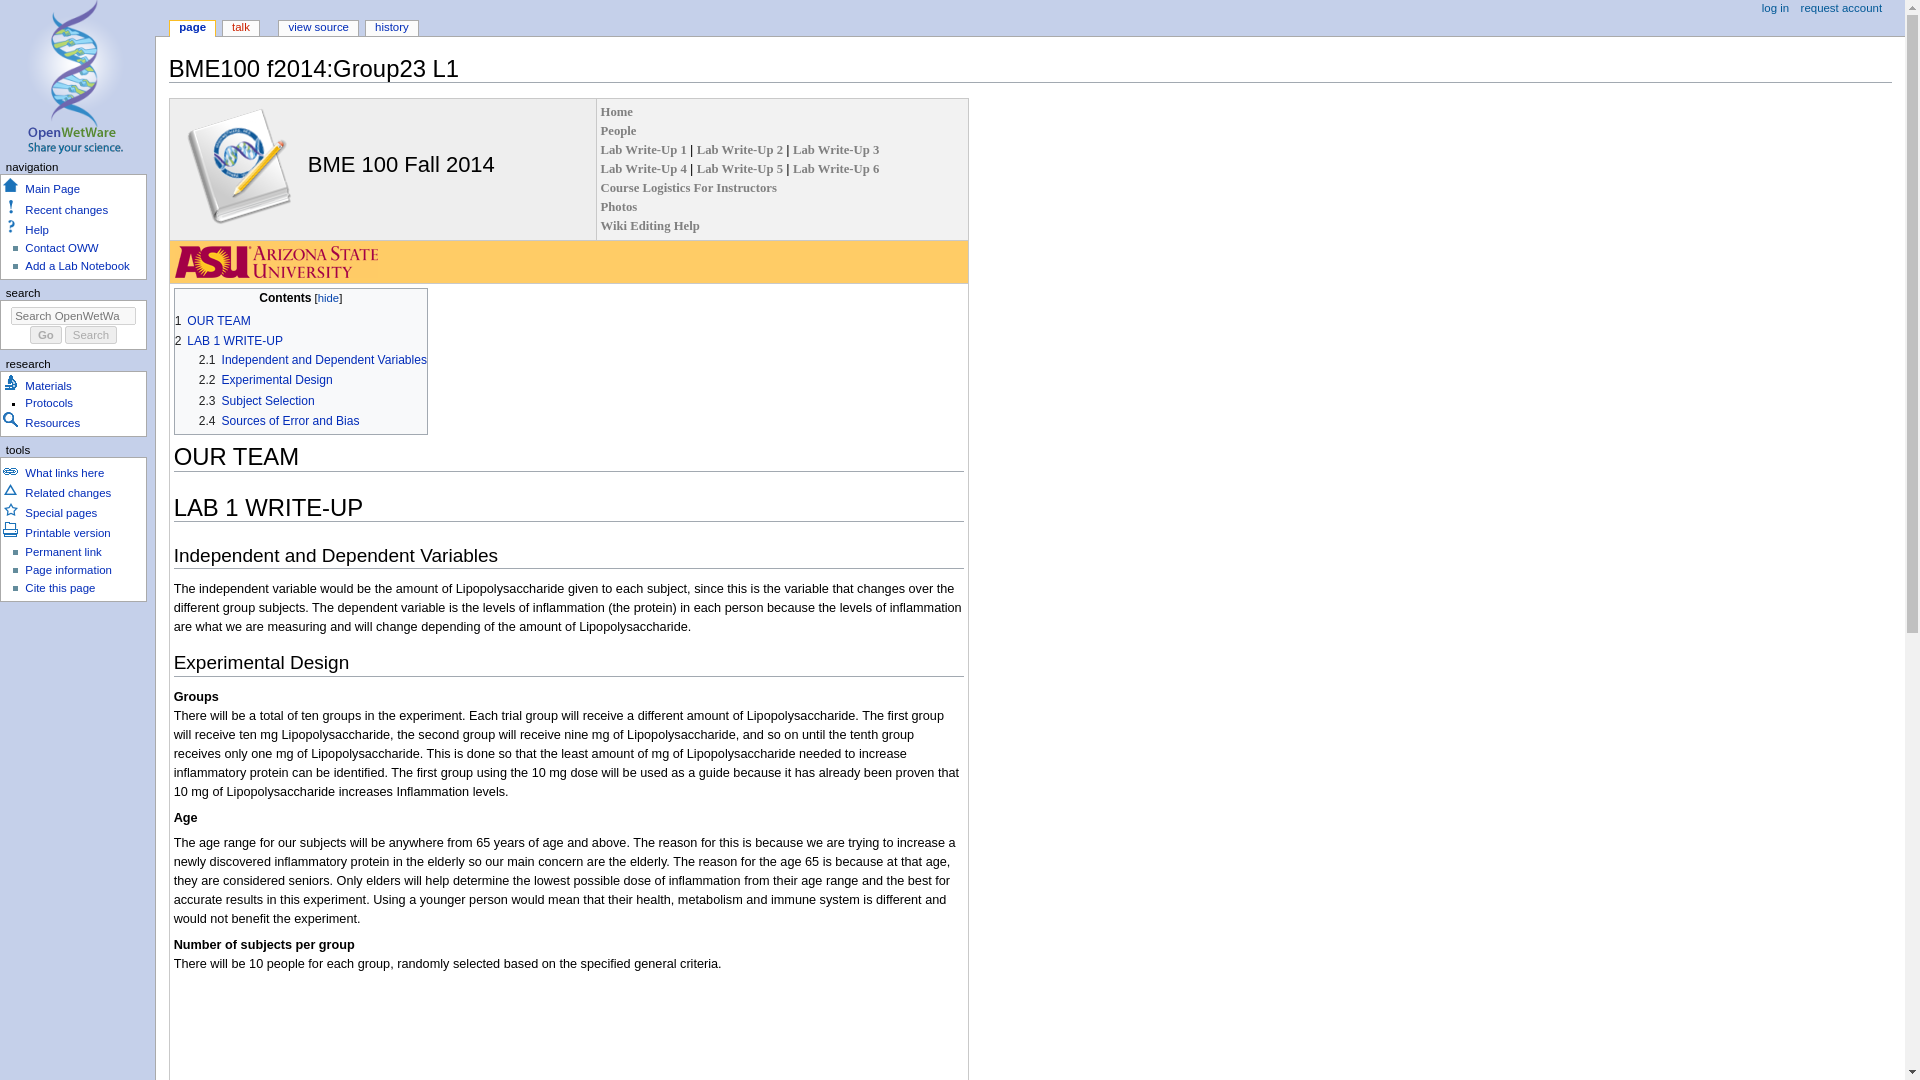 The width and height of the screenshot is (1920, 1080). Describe the element at coordinates (256, 401) in the screenshot. I see `2.3 Subject Selection` at that location.